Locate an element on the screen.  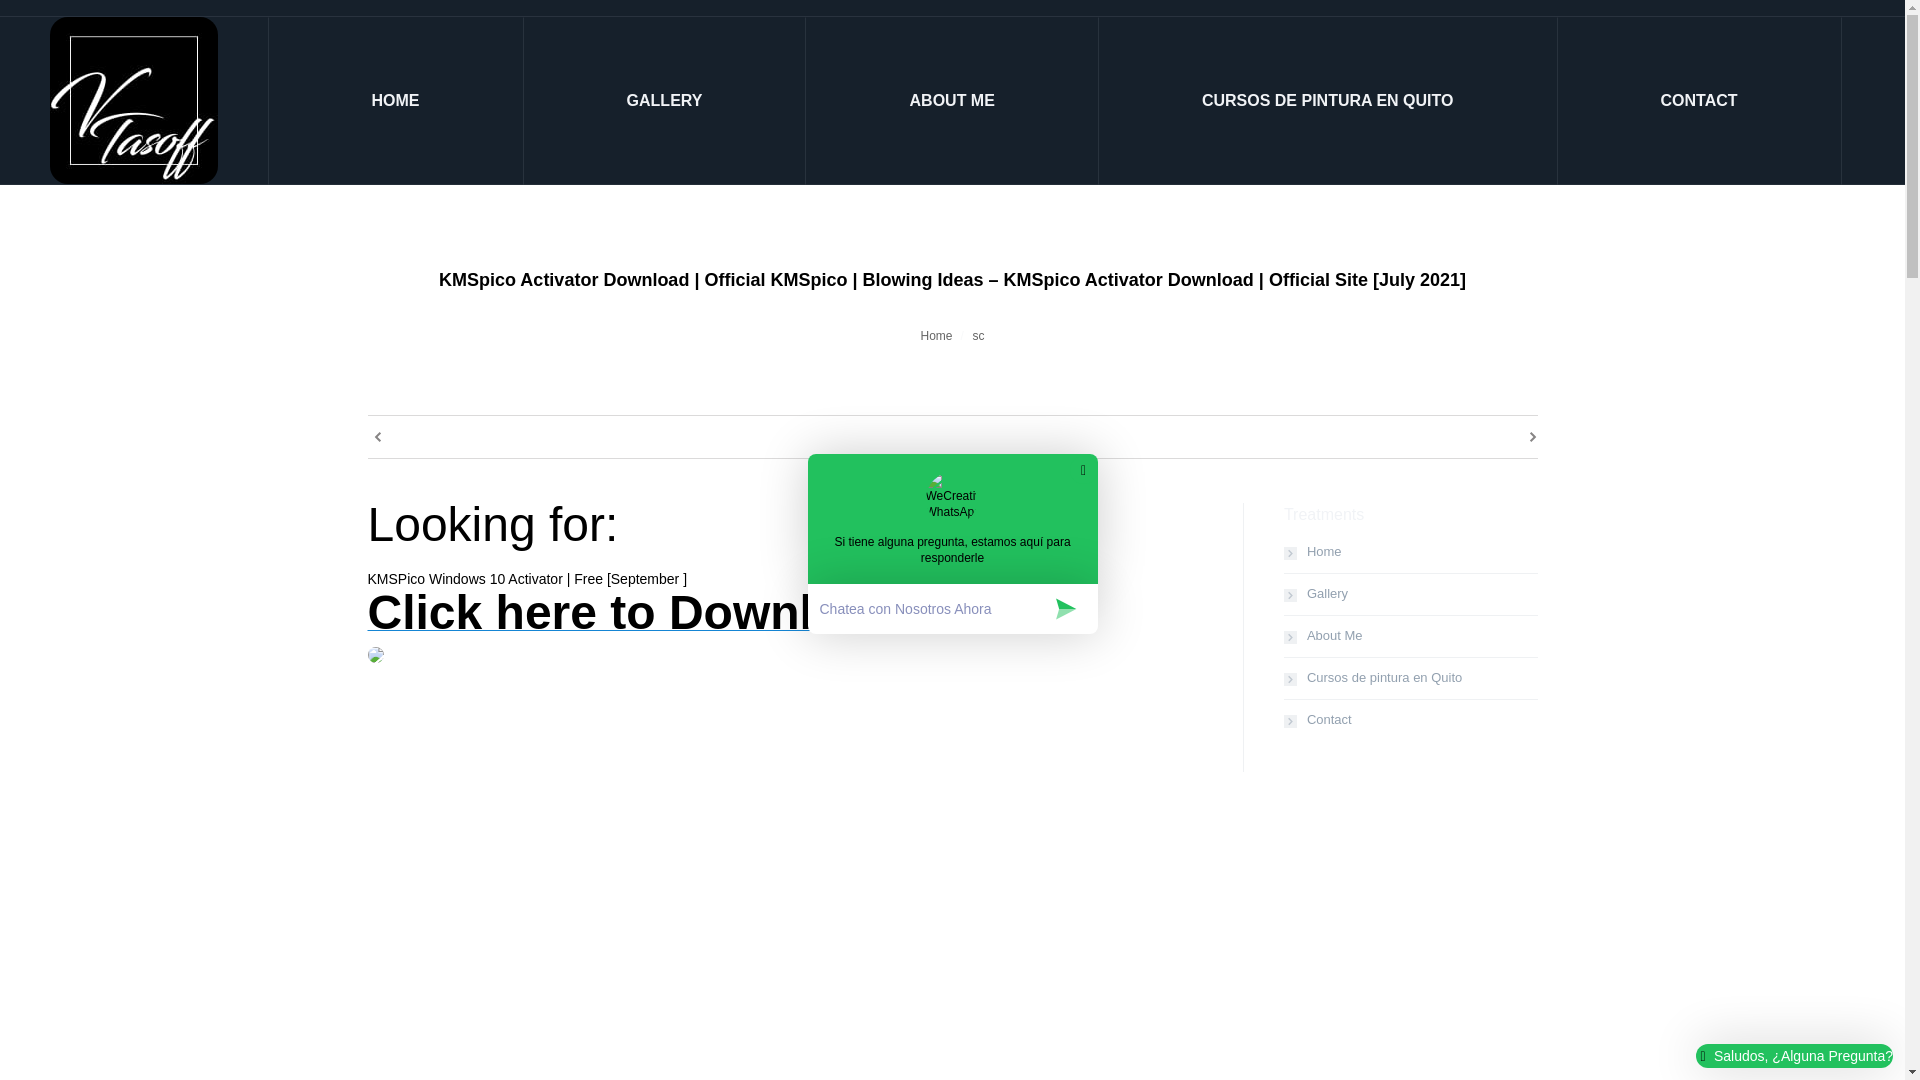
CONTACT is located at coordinates (1699, 100).